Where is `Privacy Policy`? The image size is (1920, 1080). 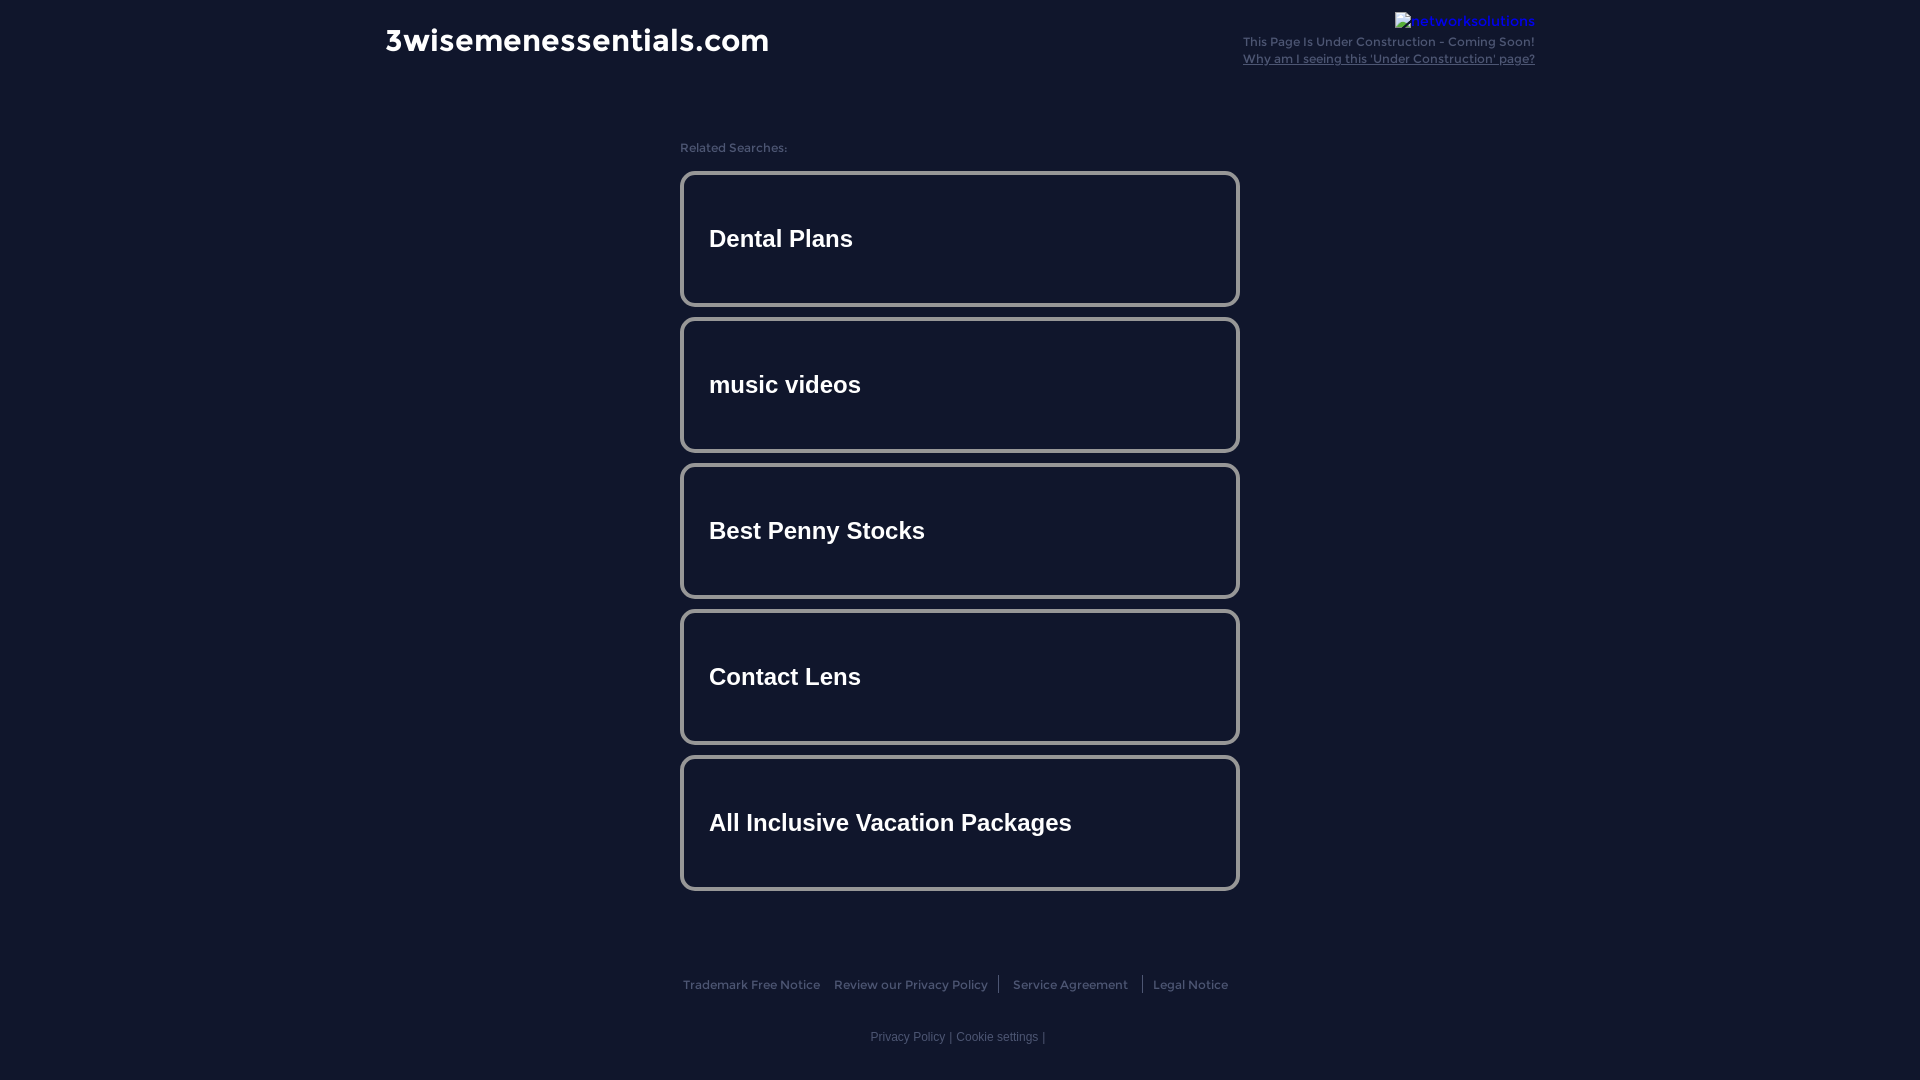
Privacy Policy is located at coordinates (908, 1037).